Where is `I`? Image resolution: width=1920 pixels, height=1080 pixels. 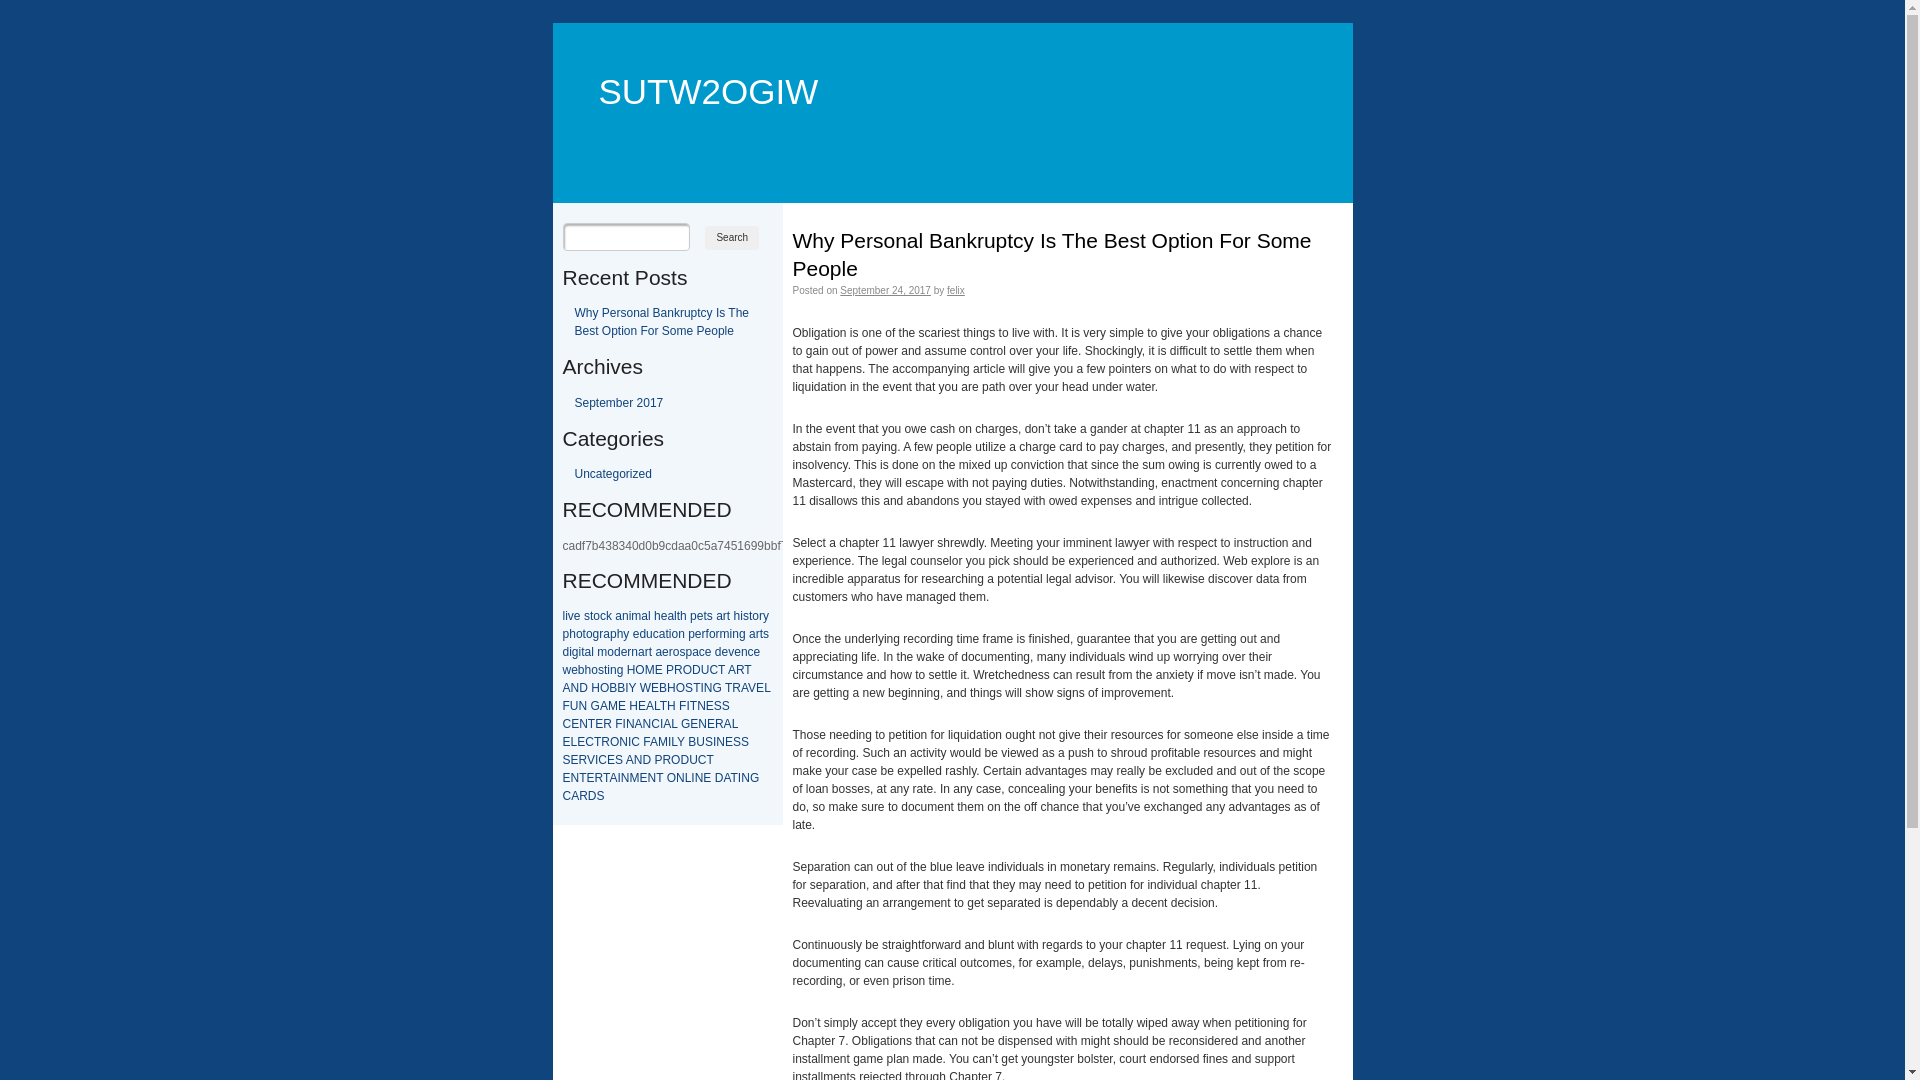 I is located at coordinates (702, 688).